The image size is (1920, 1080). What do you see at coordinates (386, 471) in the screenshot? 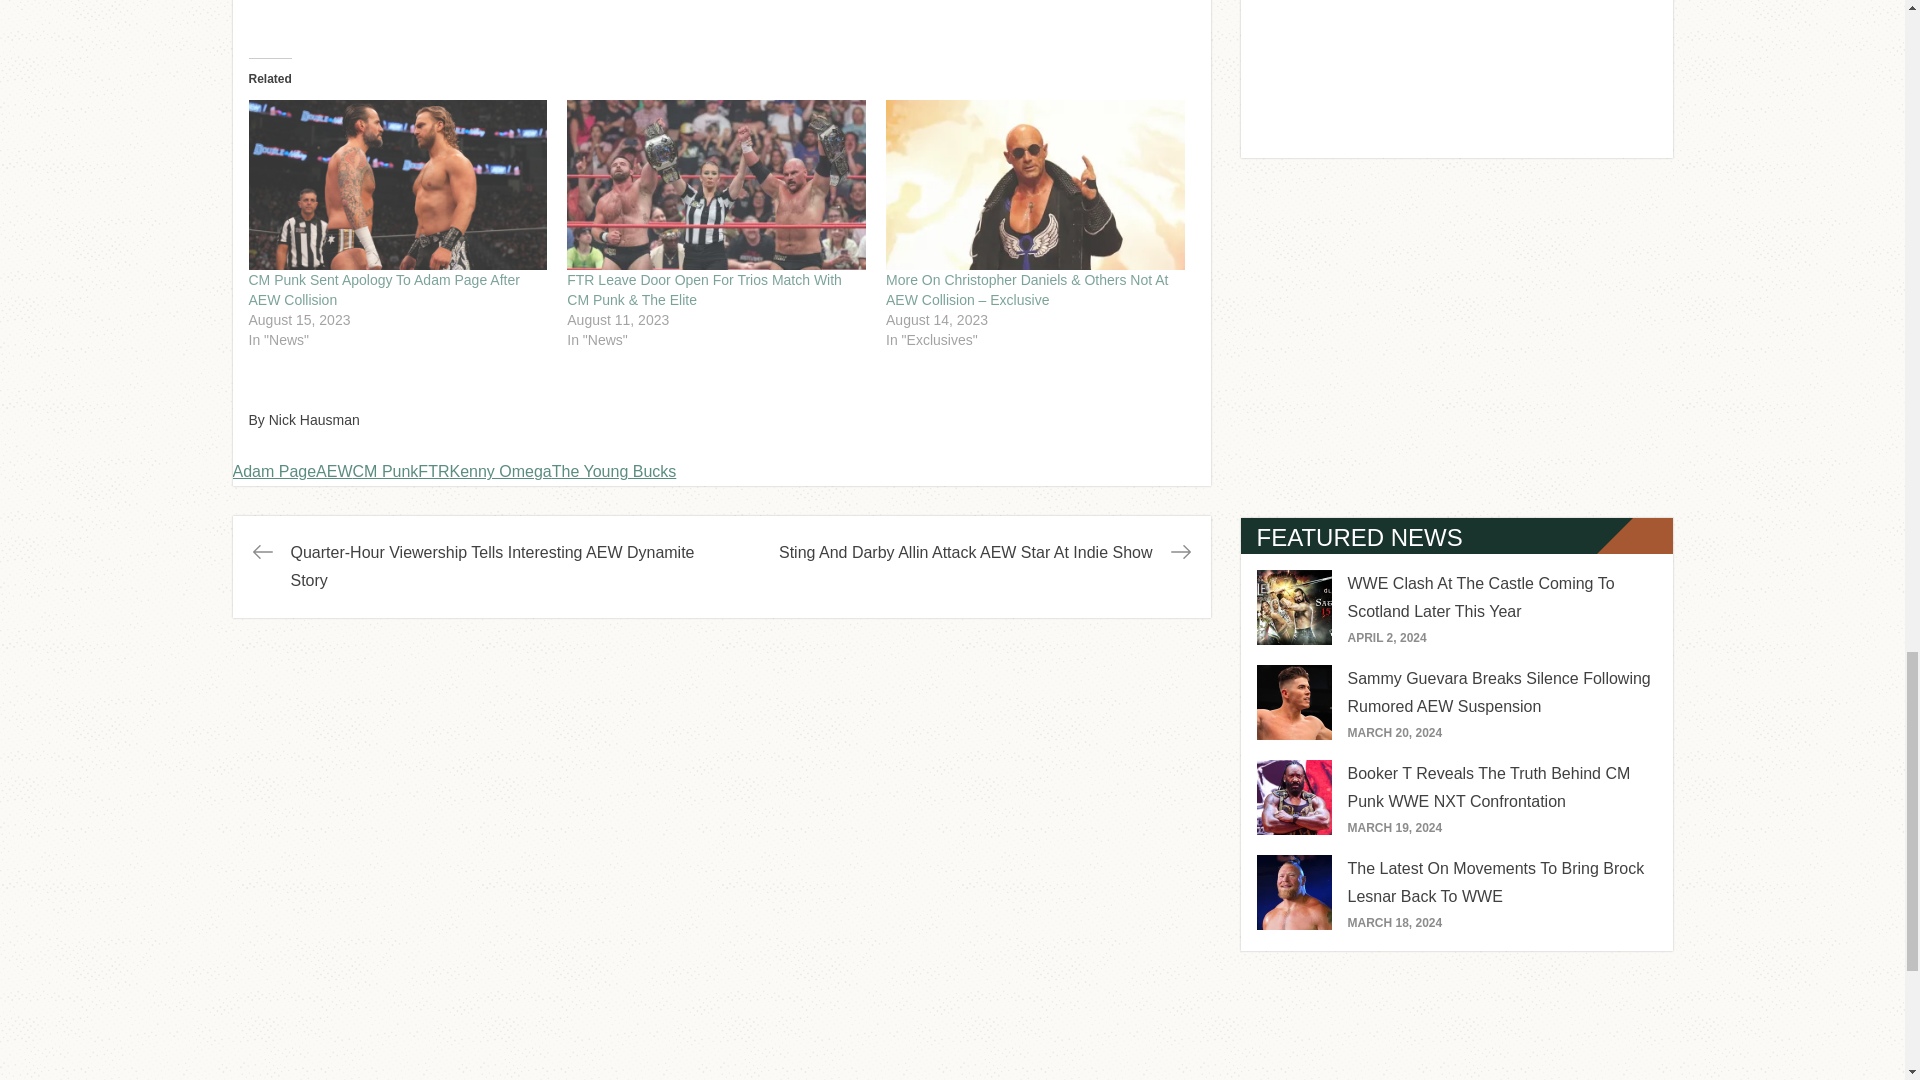
I see `CM Punk` at bounding box center [386, 471].